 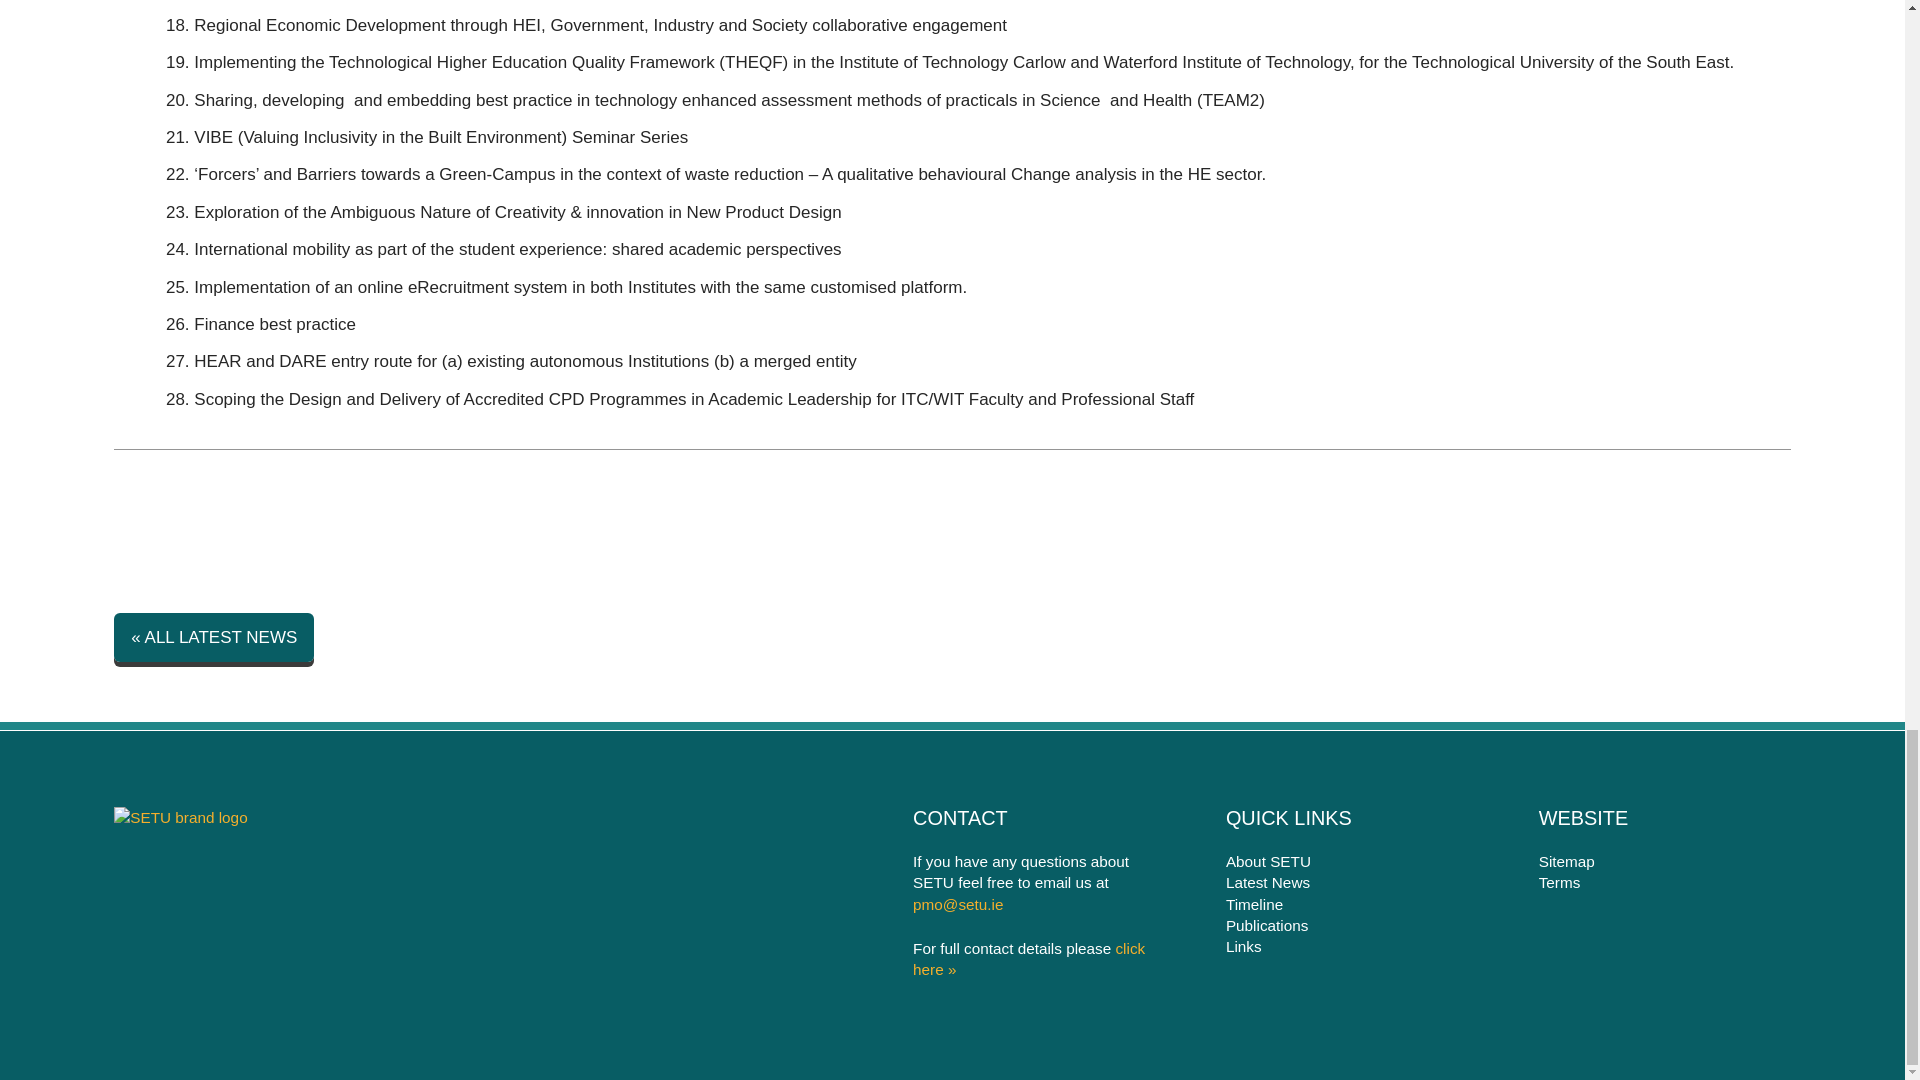 What do you see at coordinates (1352, 882) in the screenshot?
I see `Latest News` at bounding box center [1352, 882].